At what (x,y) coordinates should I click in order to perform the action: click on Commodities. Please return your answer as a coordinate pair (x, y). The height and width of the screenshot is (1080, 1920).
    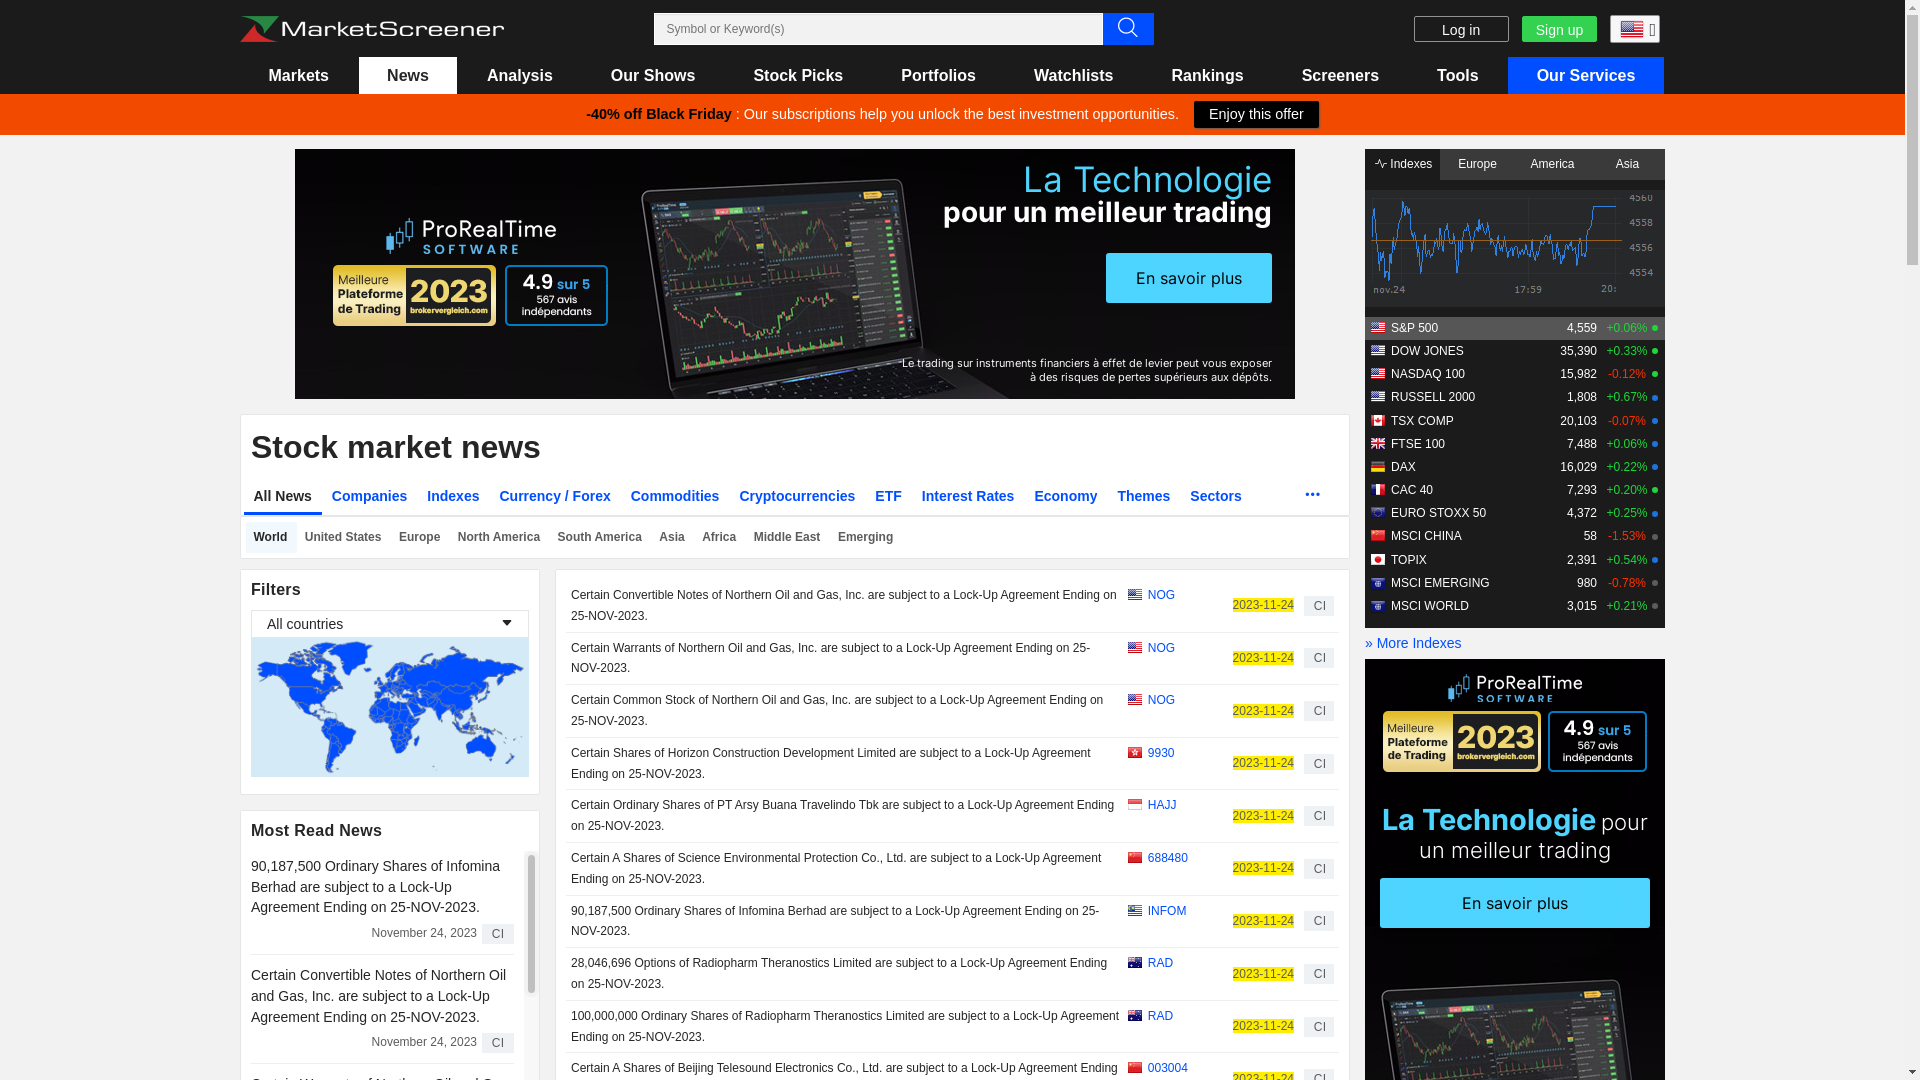
    Looking at the image, I should click on (676, 496).